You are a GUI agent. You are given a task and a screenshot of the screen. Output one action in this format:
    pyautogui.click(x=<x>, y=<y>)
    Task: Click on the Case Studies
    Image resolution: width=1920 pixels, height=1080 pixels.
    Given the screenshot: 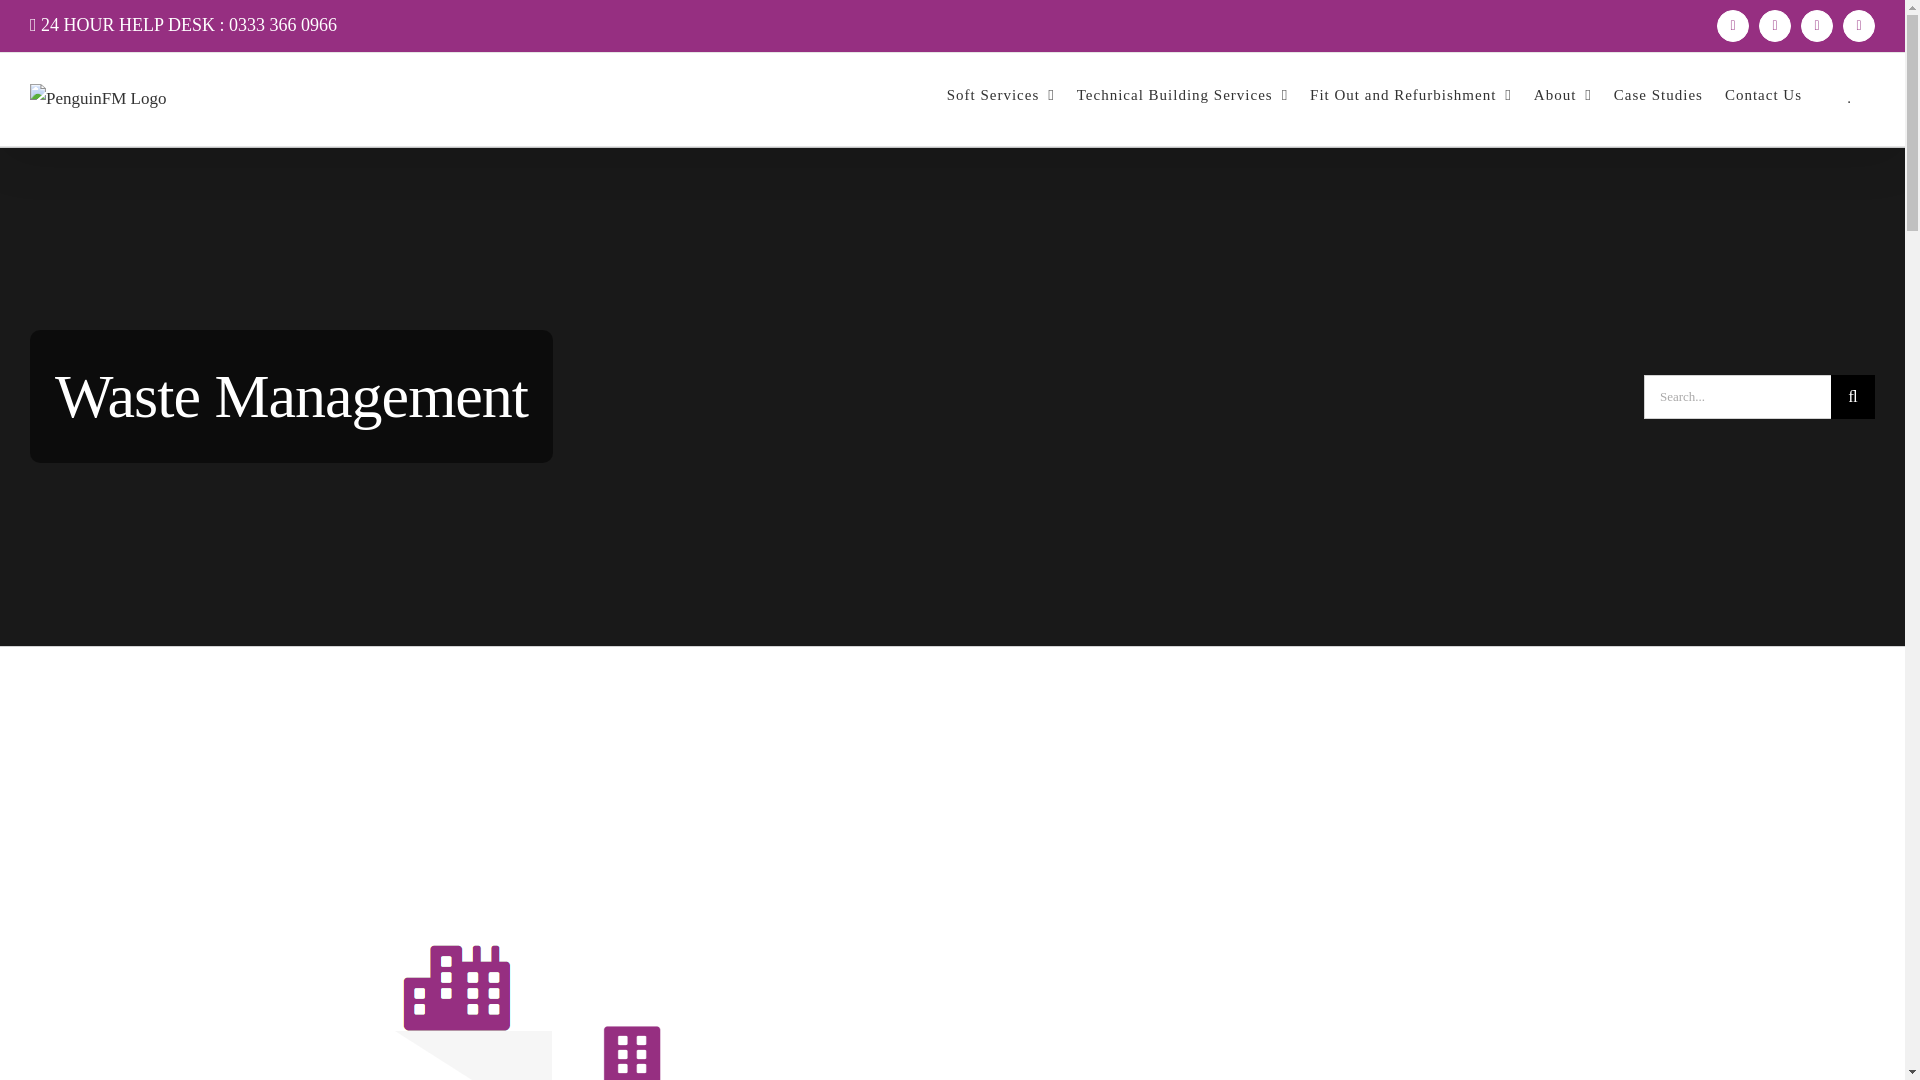 What is the action you would take?
    pyautogui.click(x=1658, y=94)
    